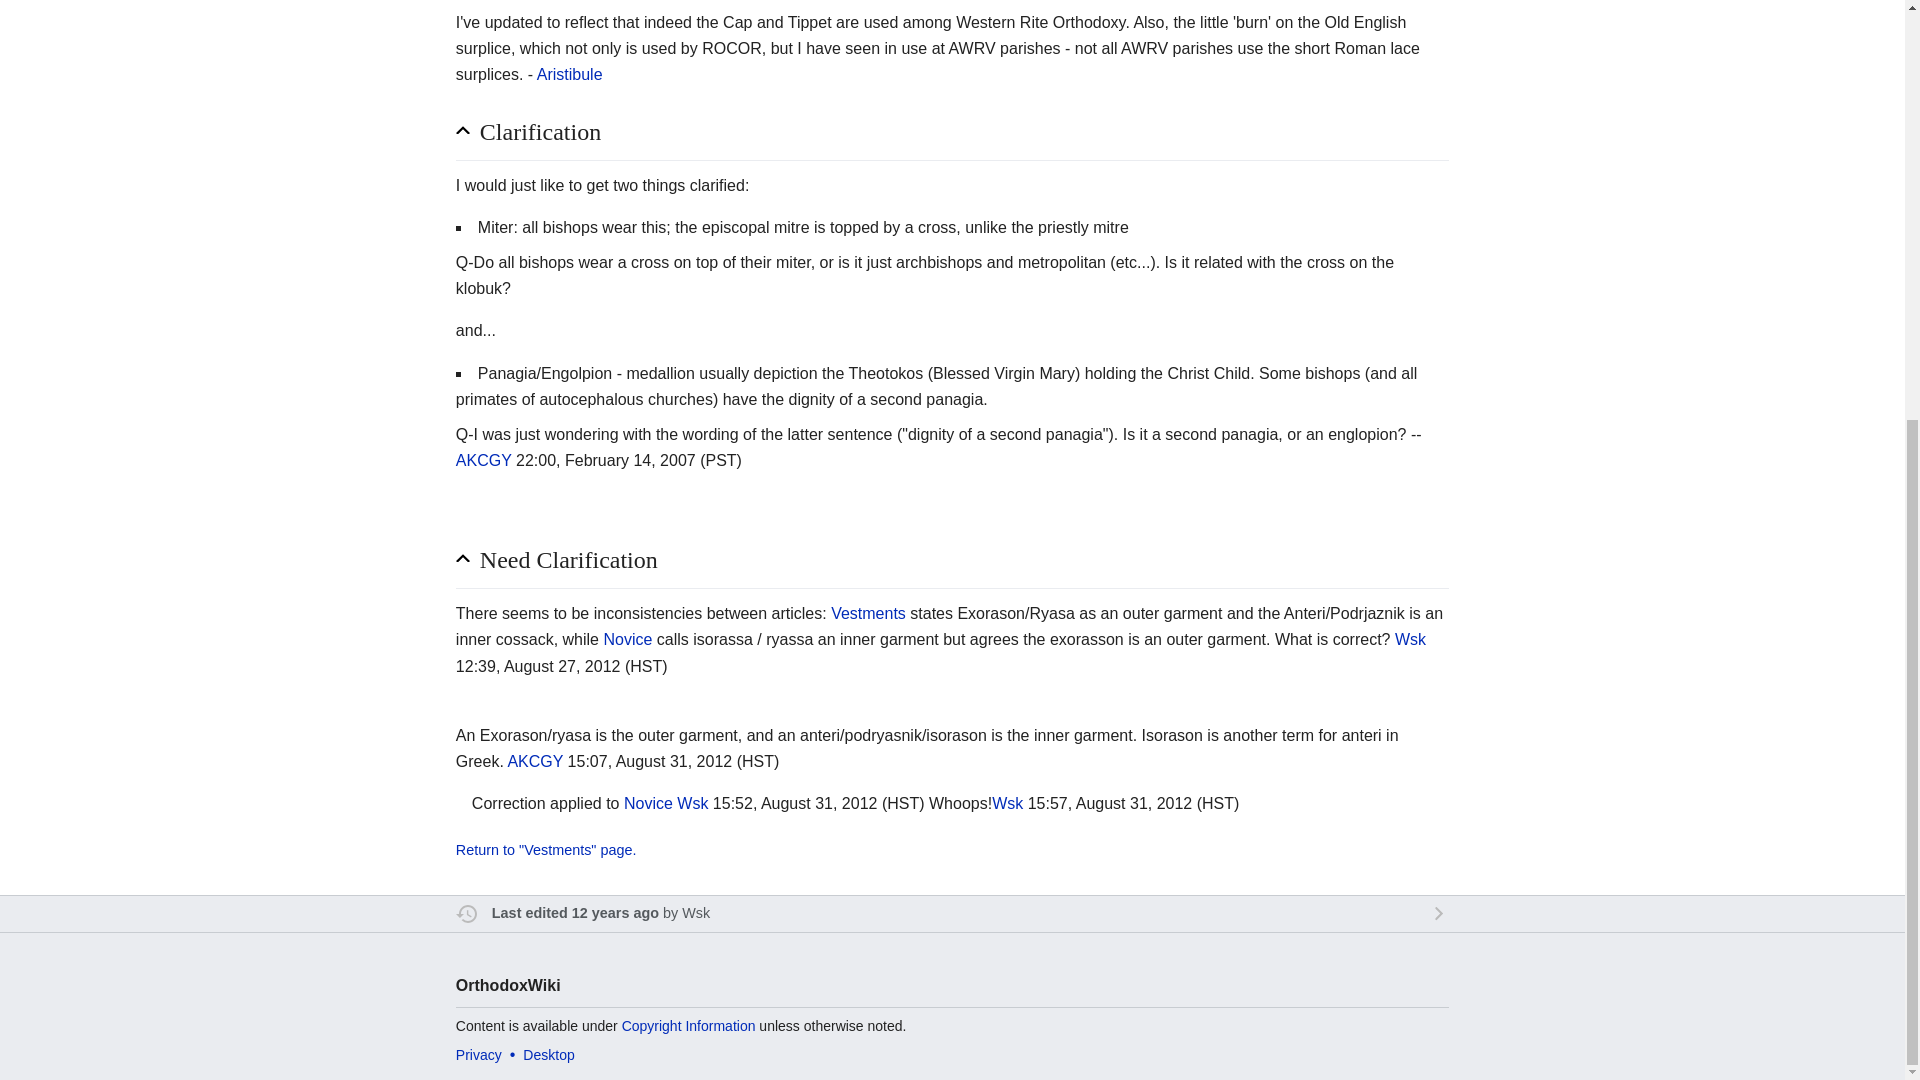 Image resolution: width=1920 pixels, height=1080 pixels. I want to click on User:Wsk, so click(1410, 639).